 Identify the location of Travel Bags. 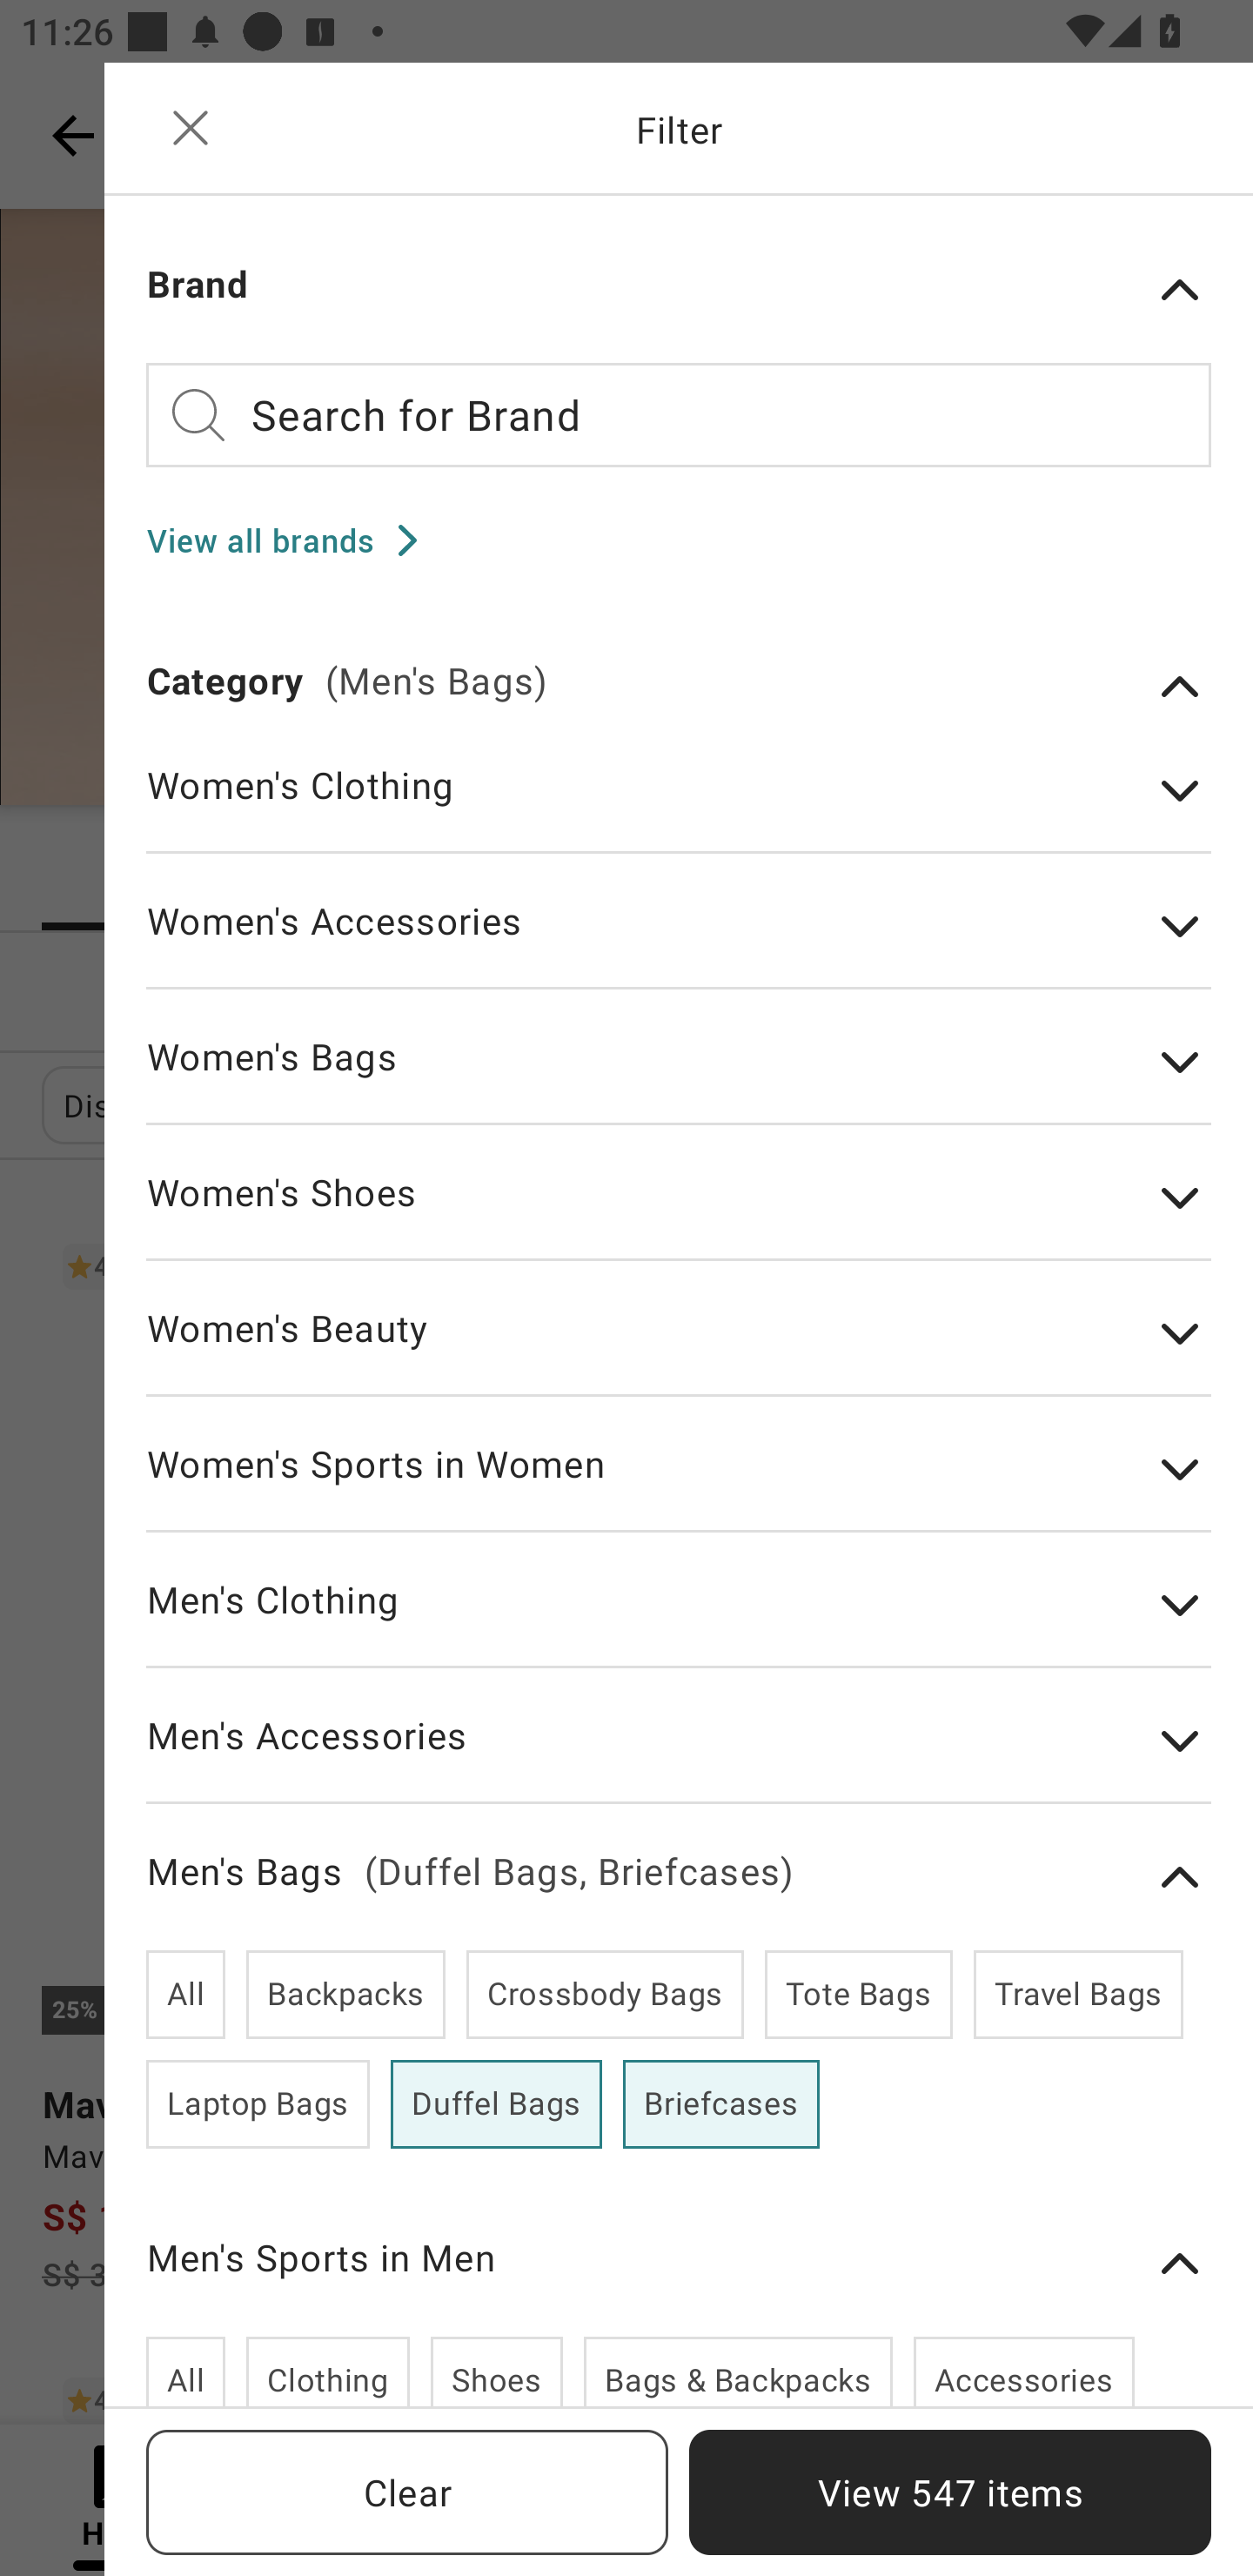
(1077, 1995).